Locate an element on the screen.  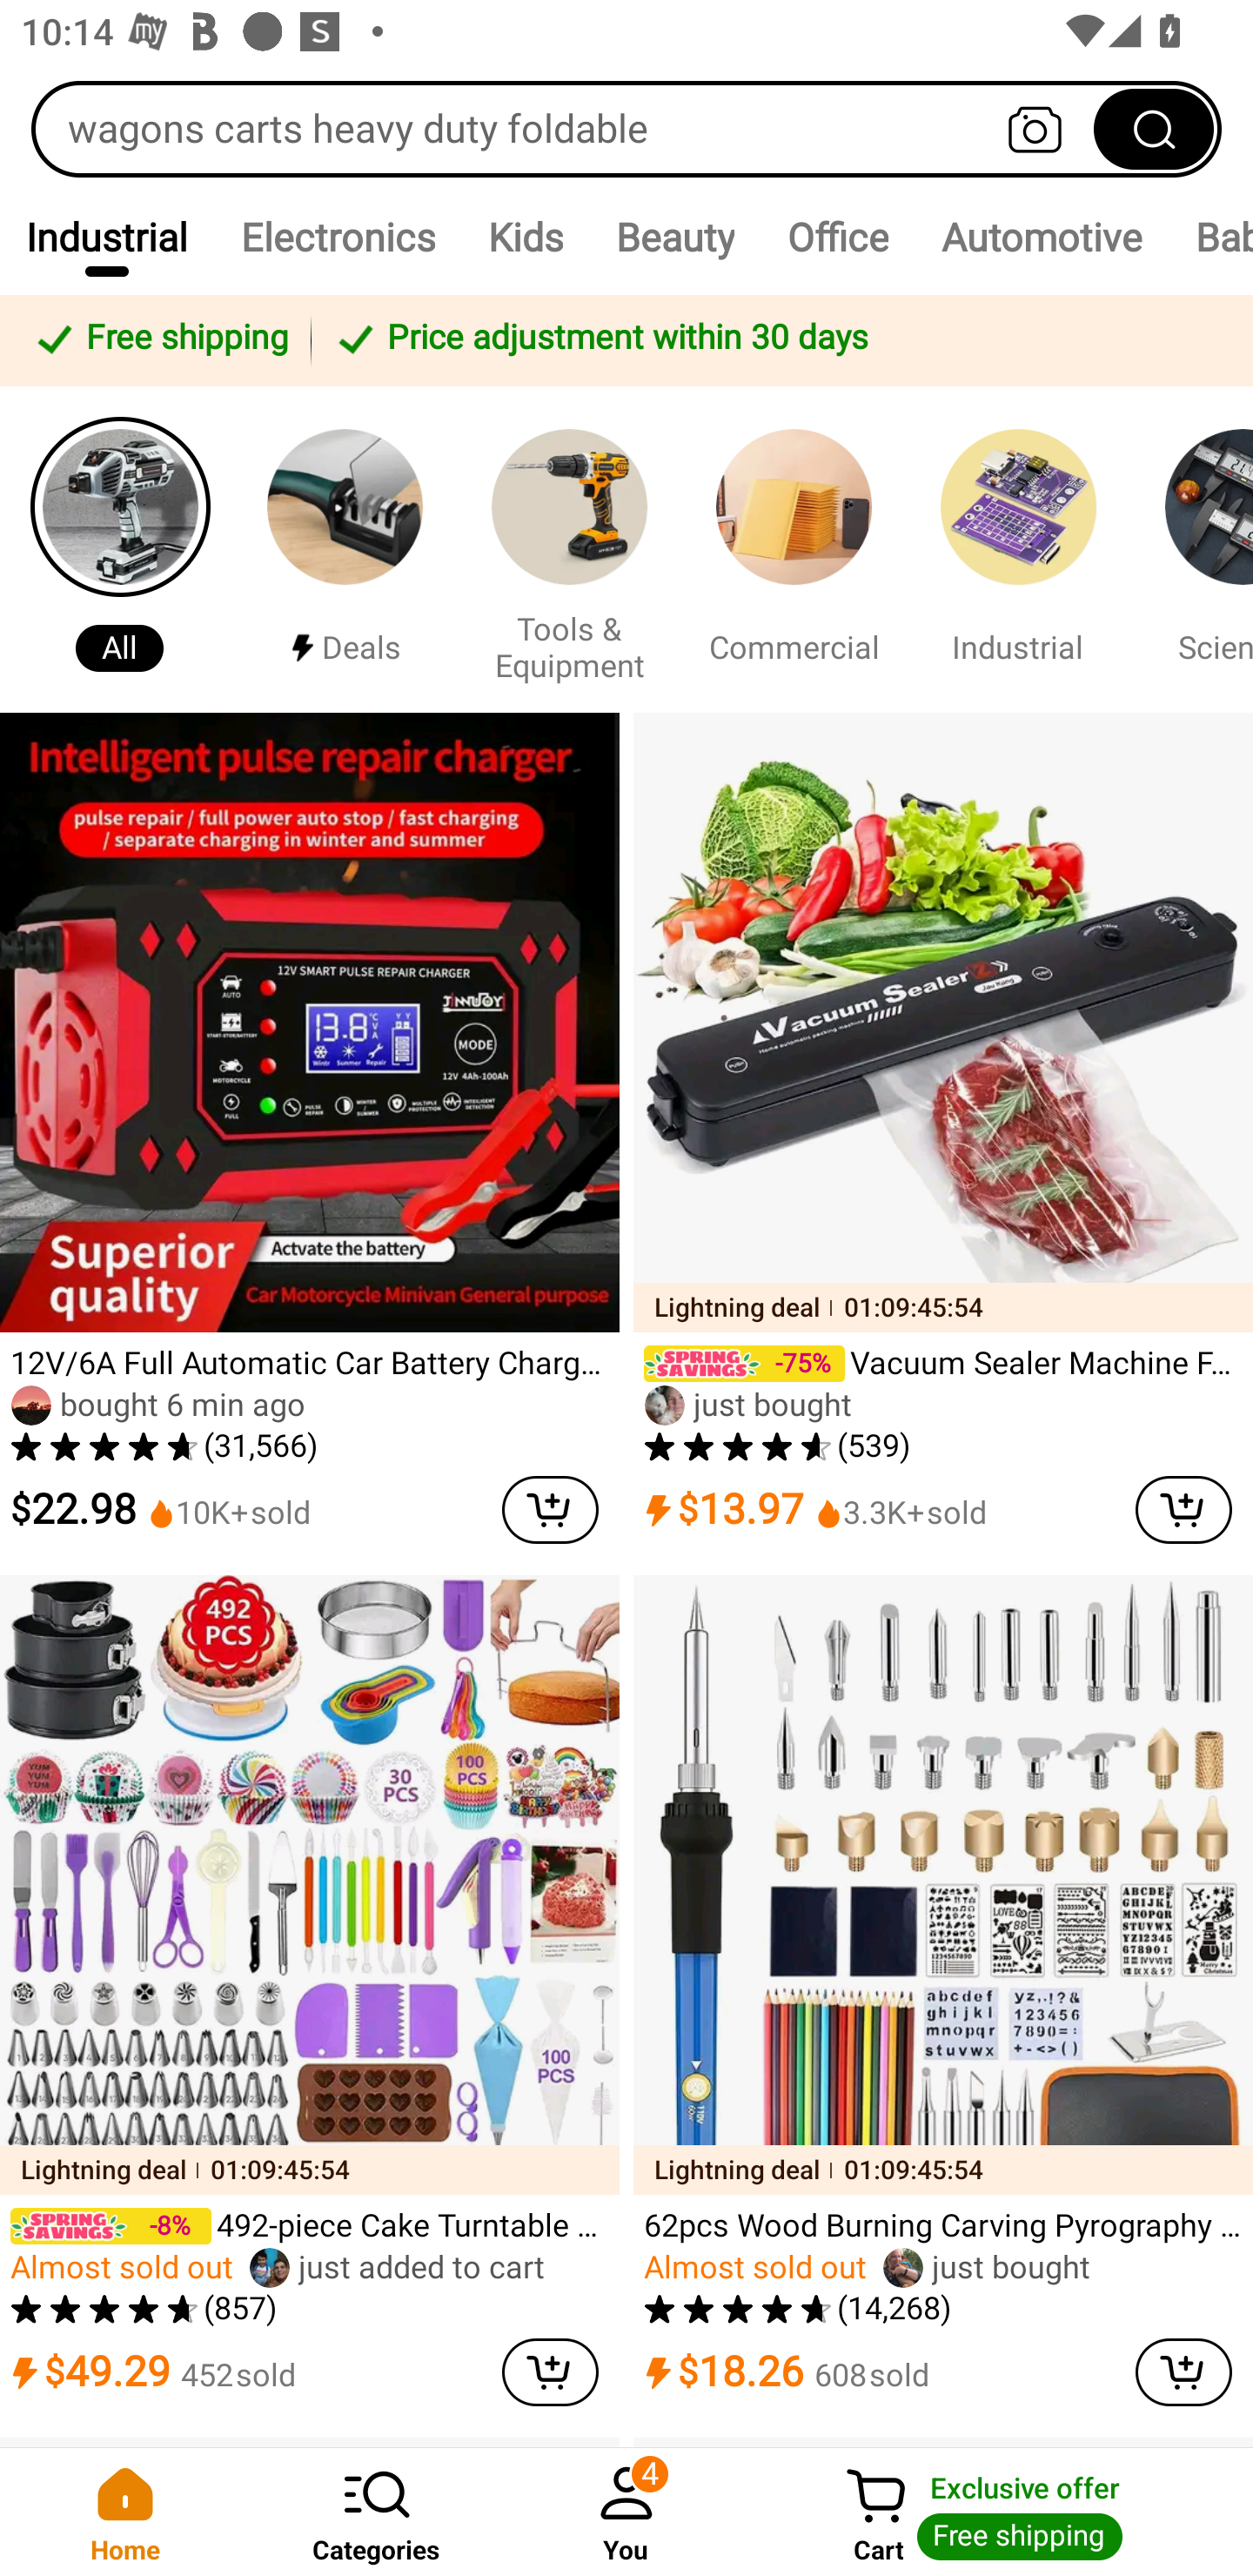
￼￼Deals is located at coordinates (345, 548).